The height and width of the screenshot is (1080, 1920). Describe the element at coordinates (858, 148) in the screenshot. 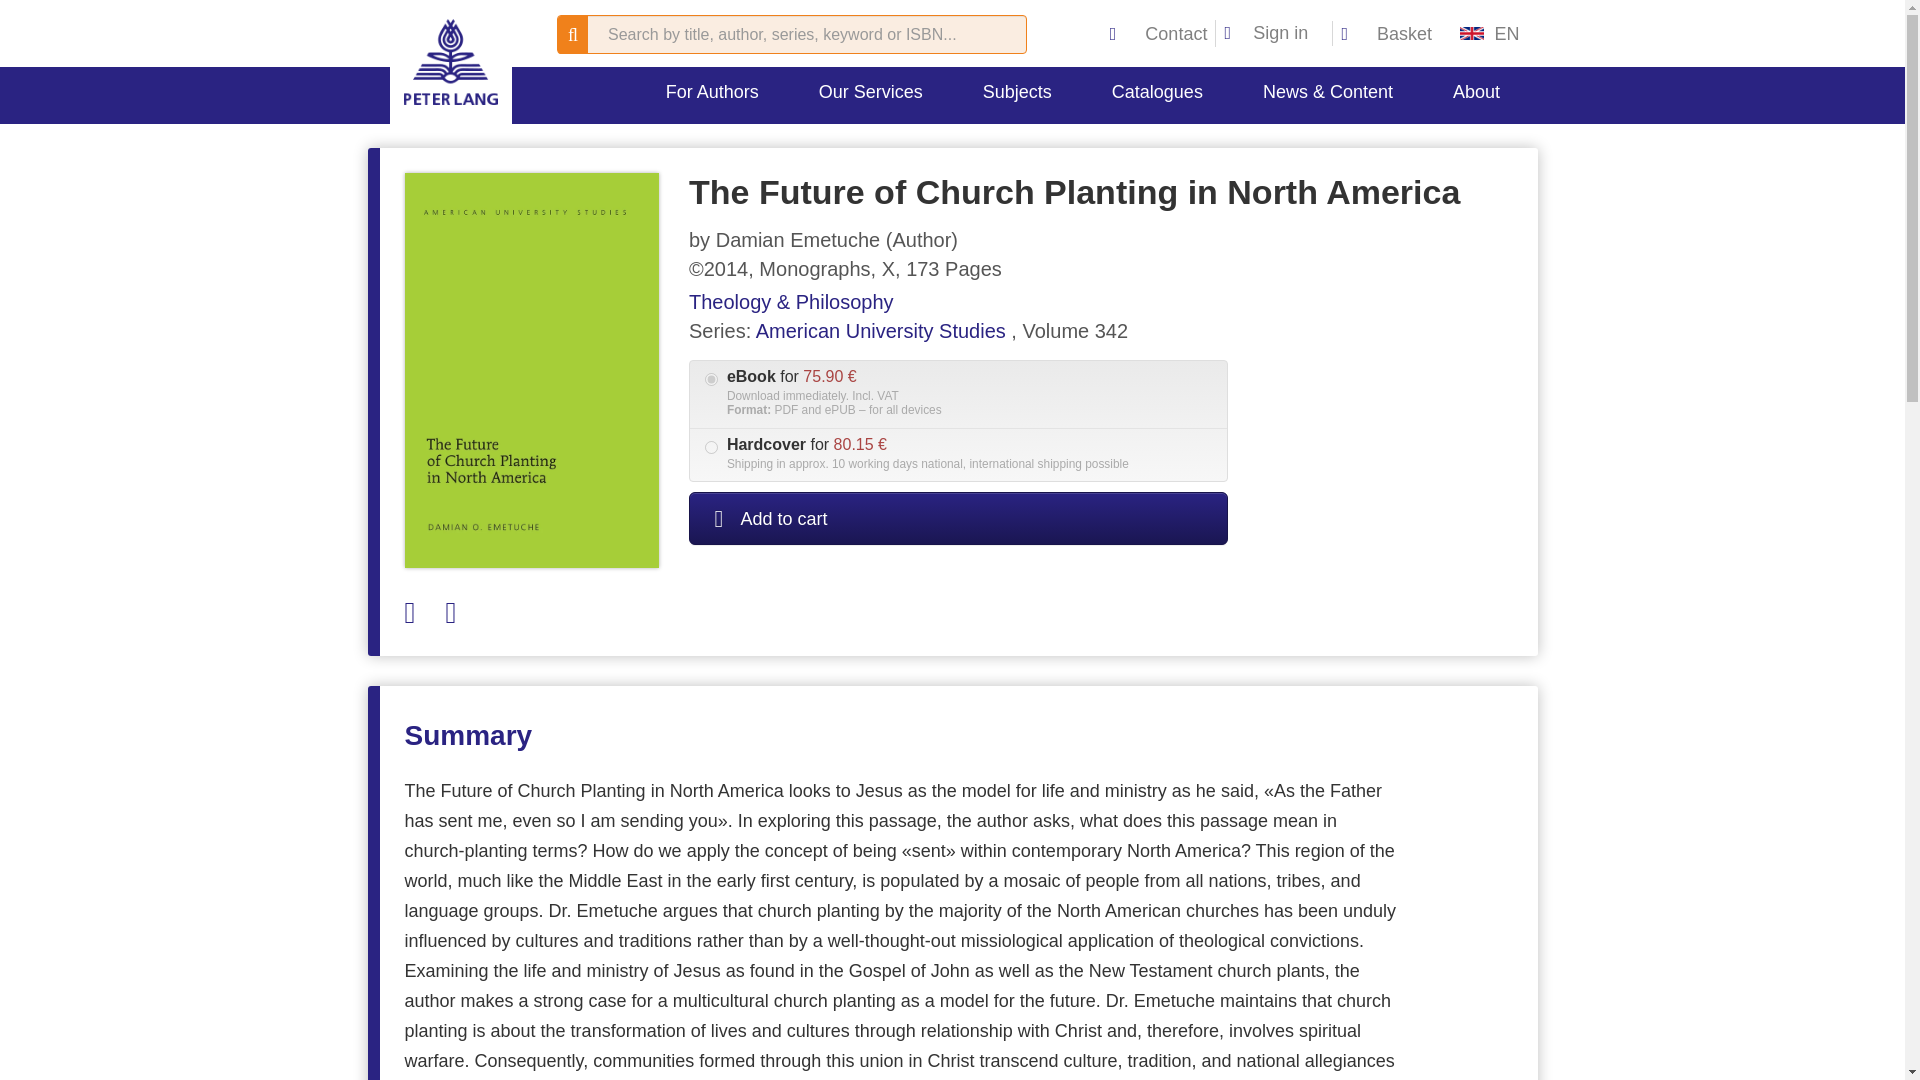

I see `Services Overview` at that location.